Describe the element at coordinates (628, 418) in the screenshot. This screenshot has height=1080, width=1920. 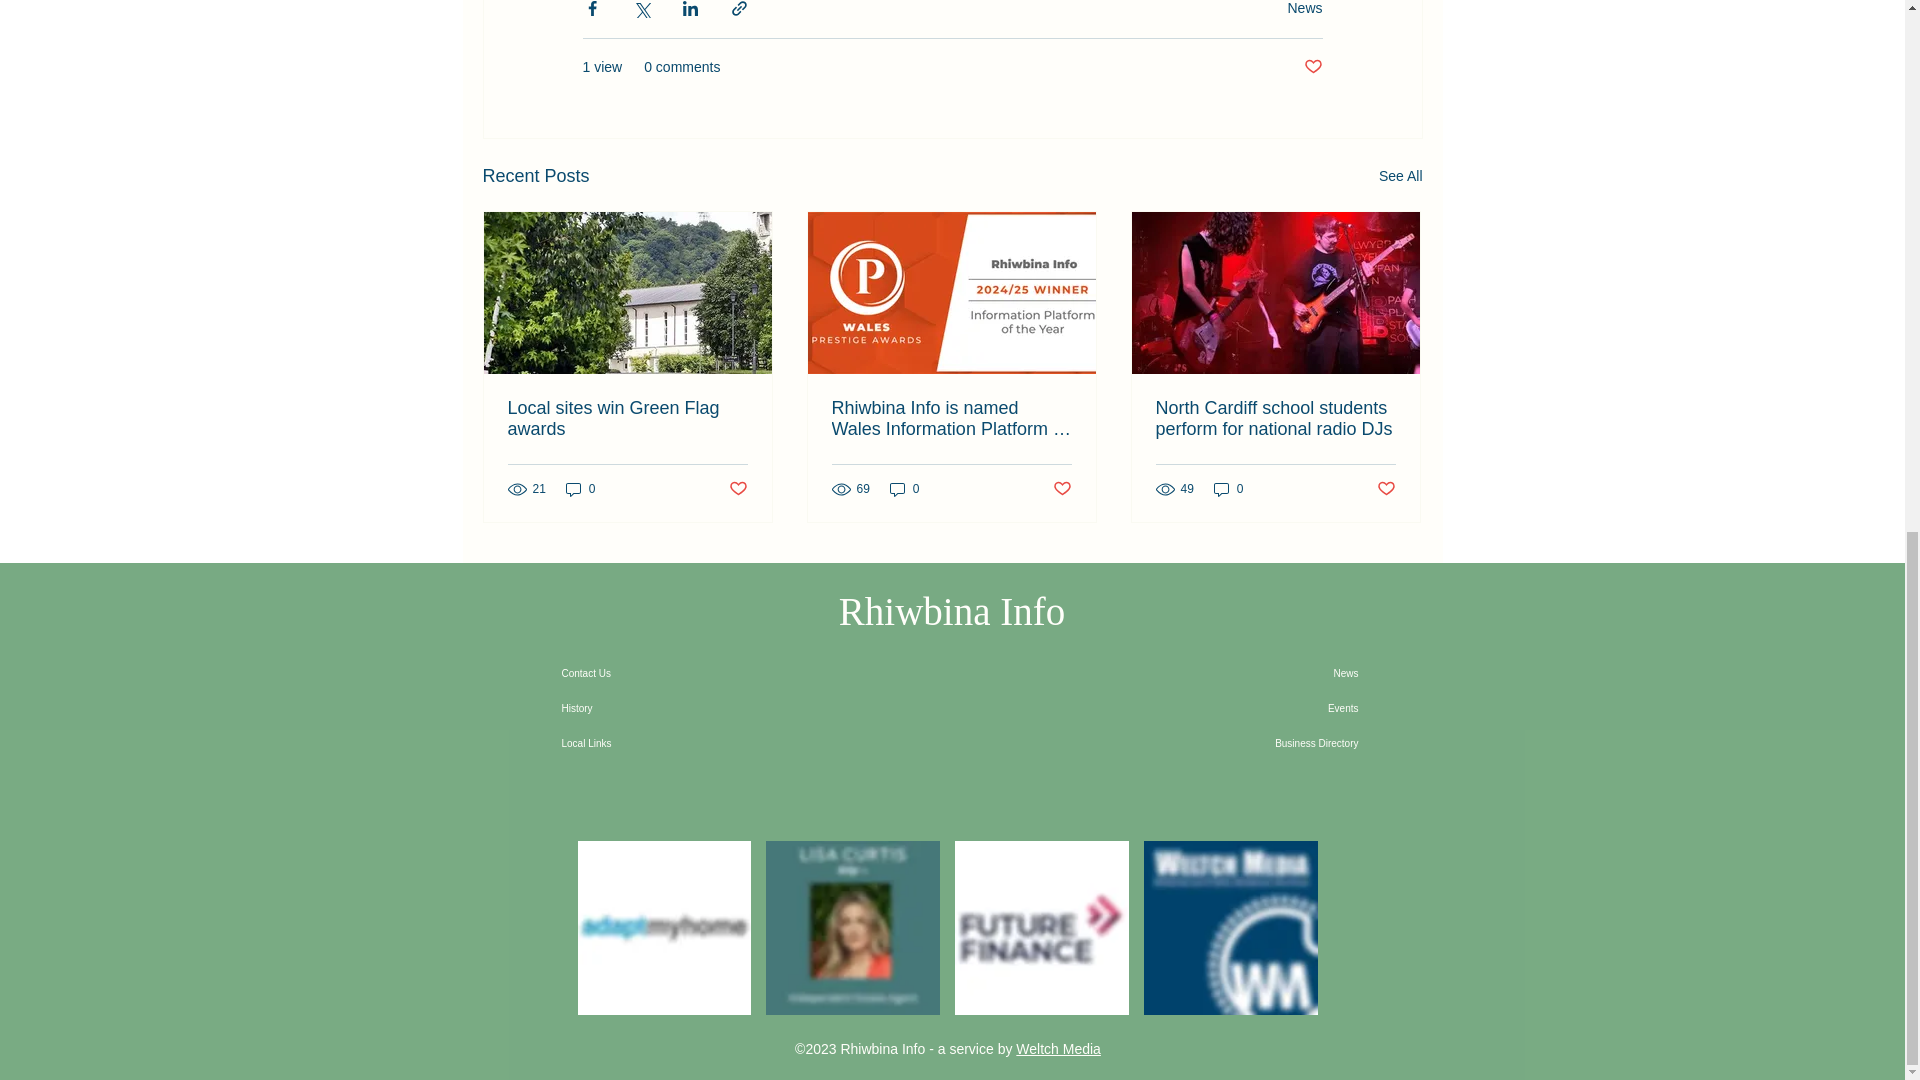
I see `Local sites win Green Flag awards` at that location.